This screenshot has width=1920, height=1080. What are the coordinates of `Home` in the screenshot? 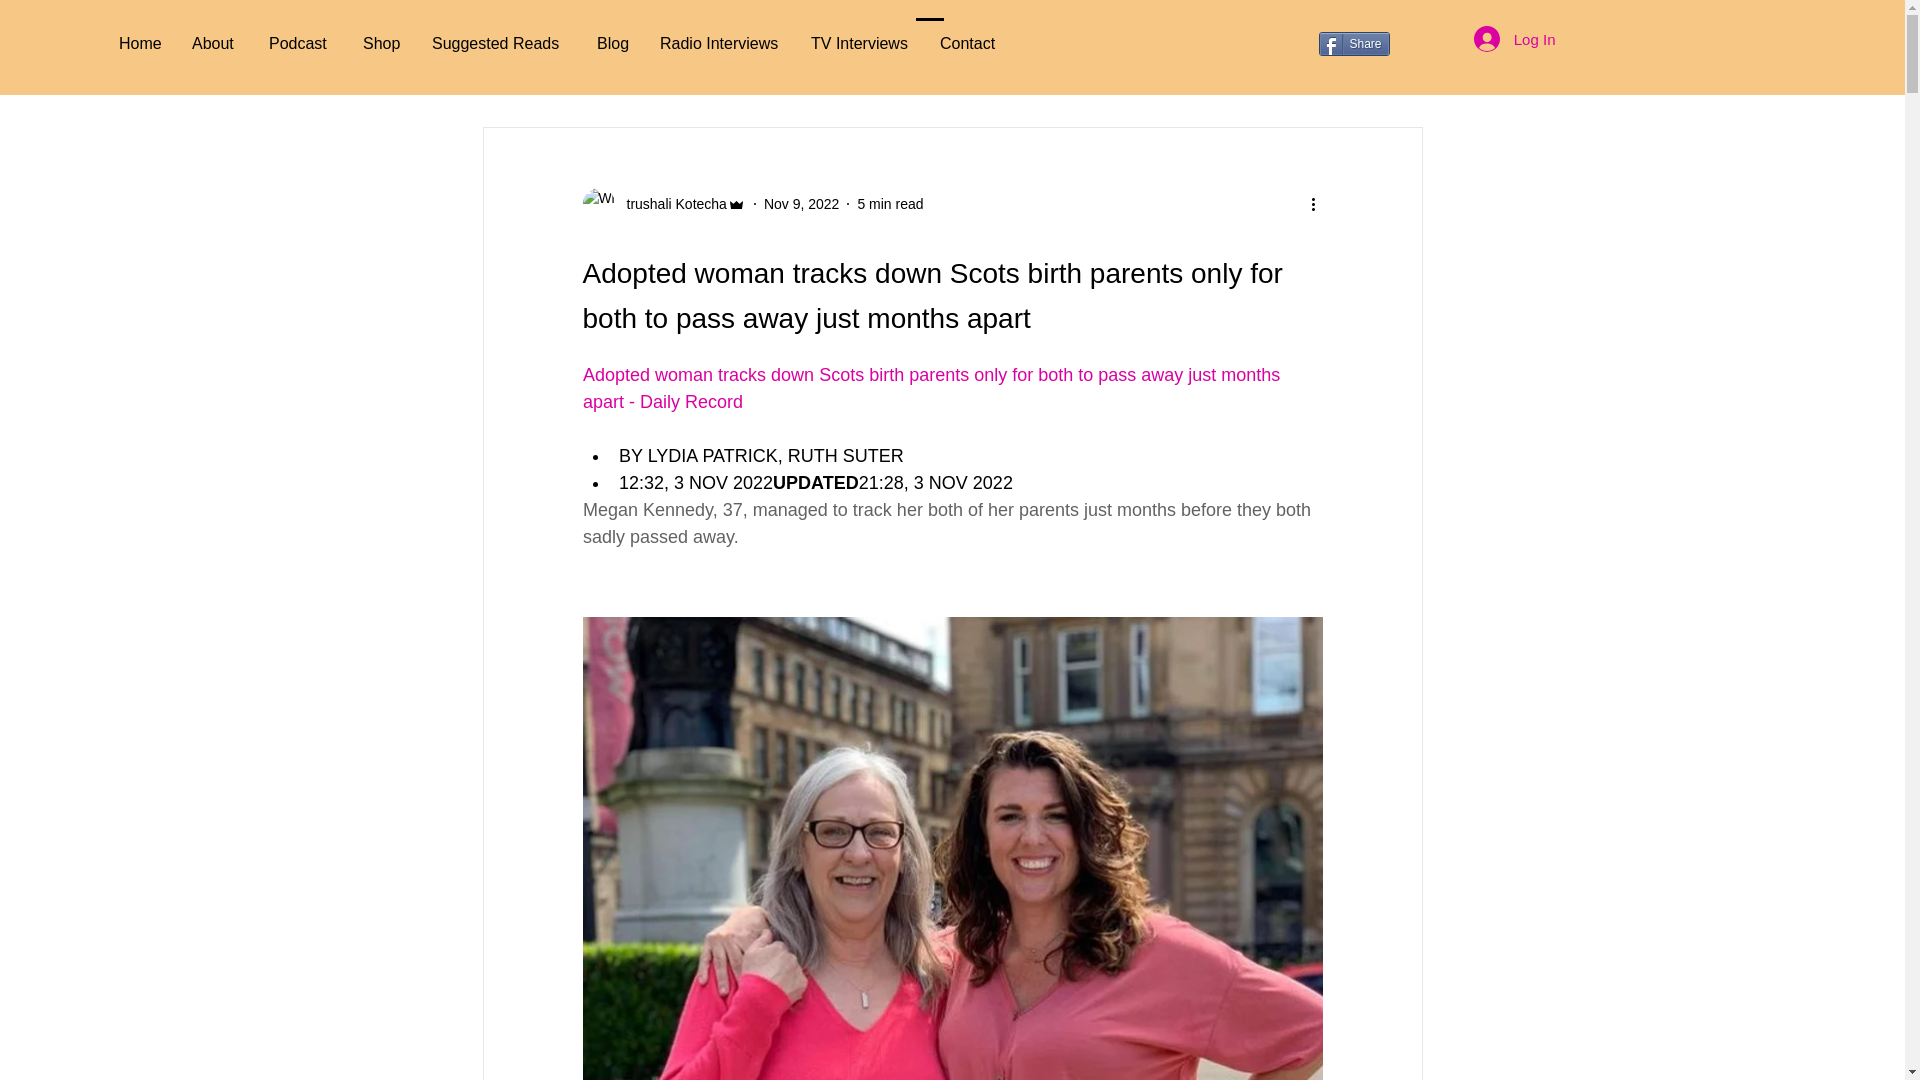 It's located at (140, 42).